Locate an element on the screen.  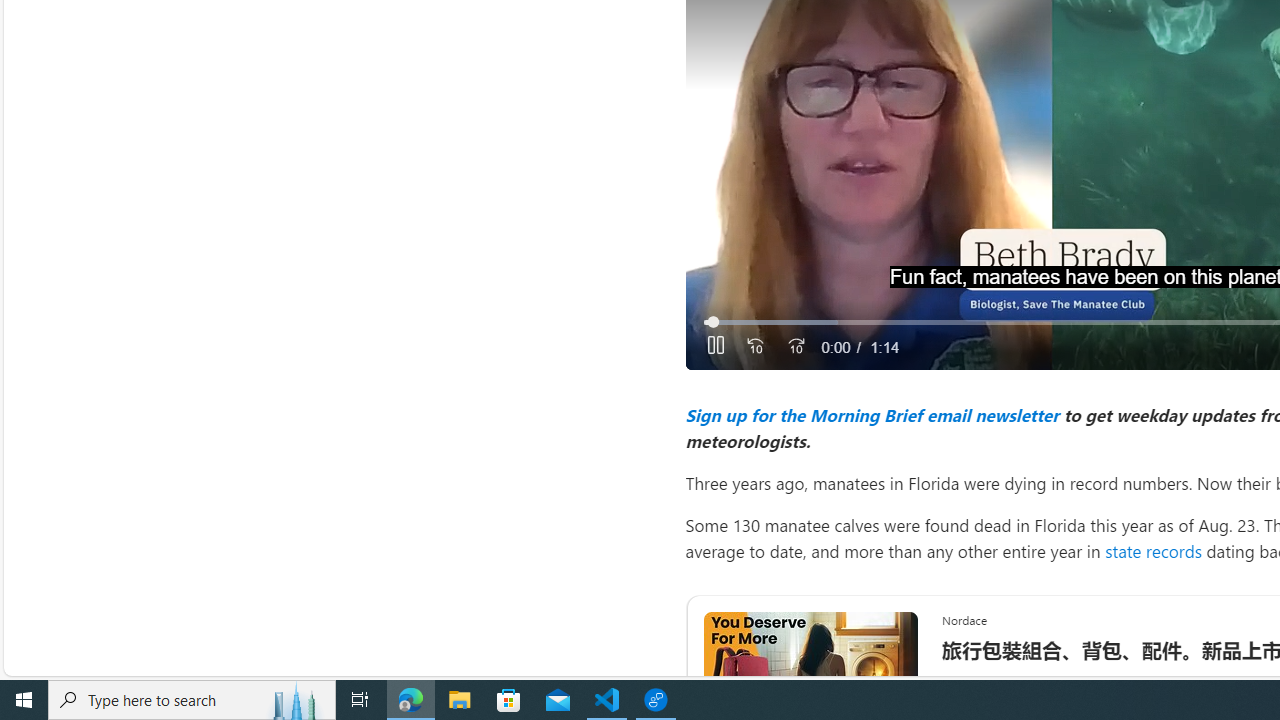
Sign up for the Morning Brief email newsletter is located at coordinates (871, 414).